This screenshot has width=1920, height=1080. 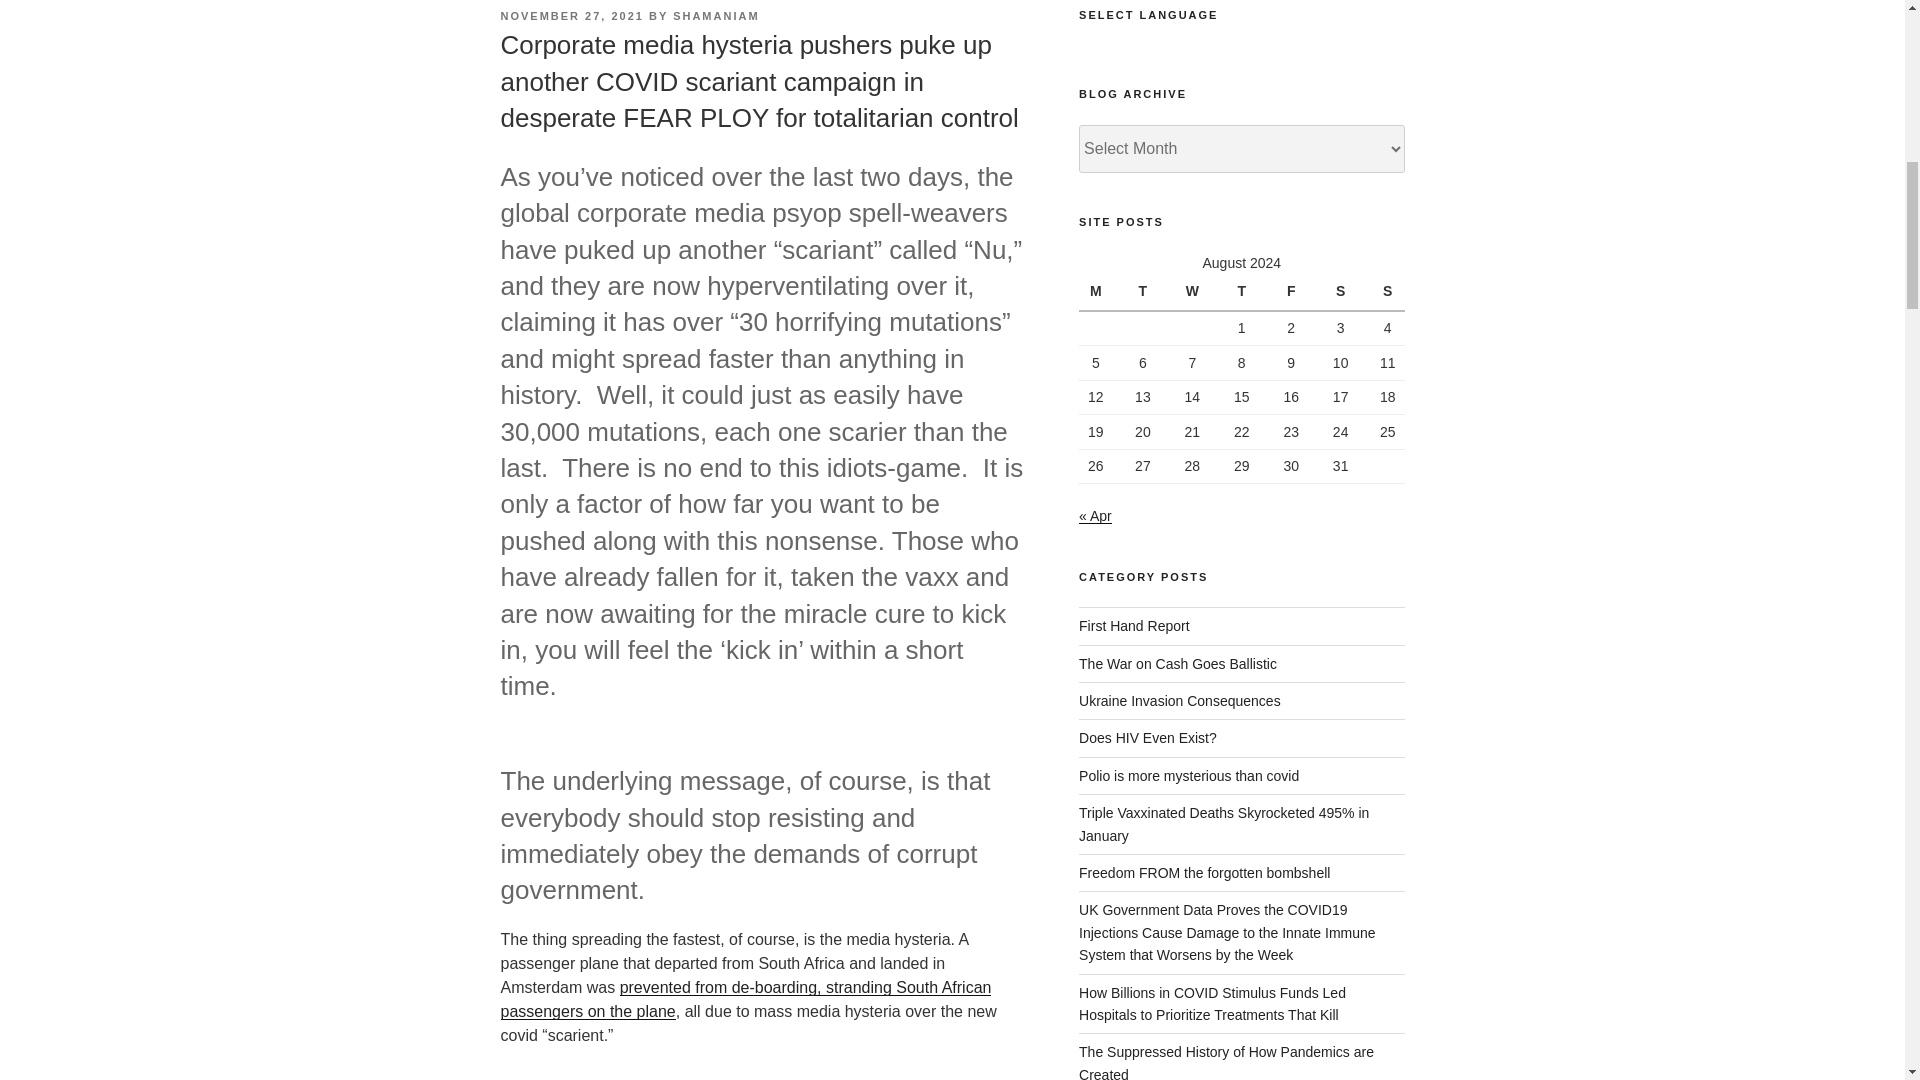 I want to click on Does HIV Even Exist?, so click(x=1148, y=738).